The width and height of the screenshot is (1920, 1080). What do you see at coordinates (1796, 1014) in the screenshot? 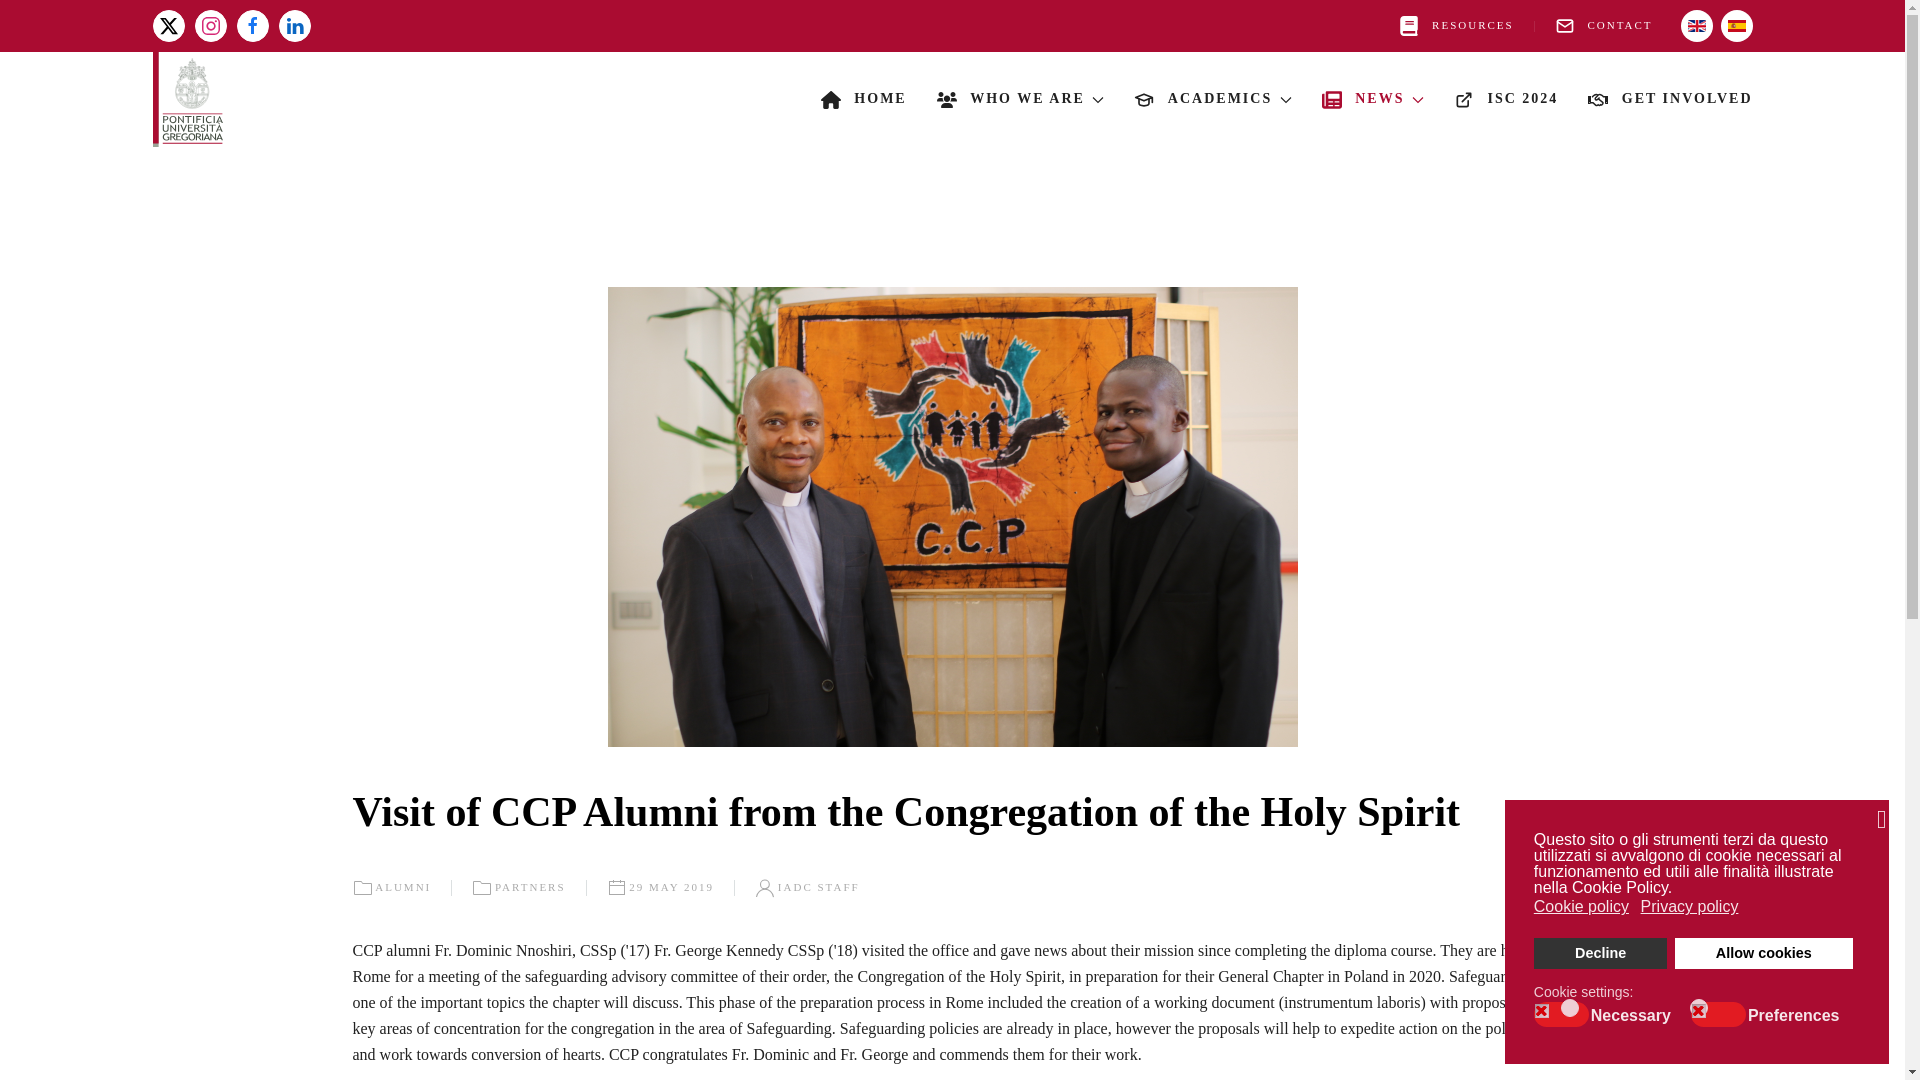
I see `Preferences` at bounding box center [1796, 1014].